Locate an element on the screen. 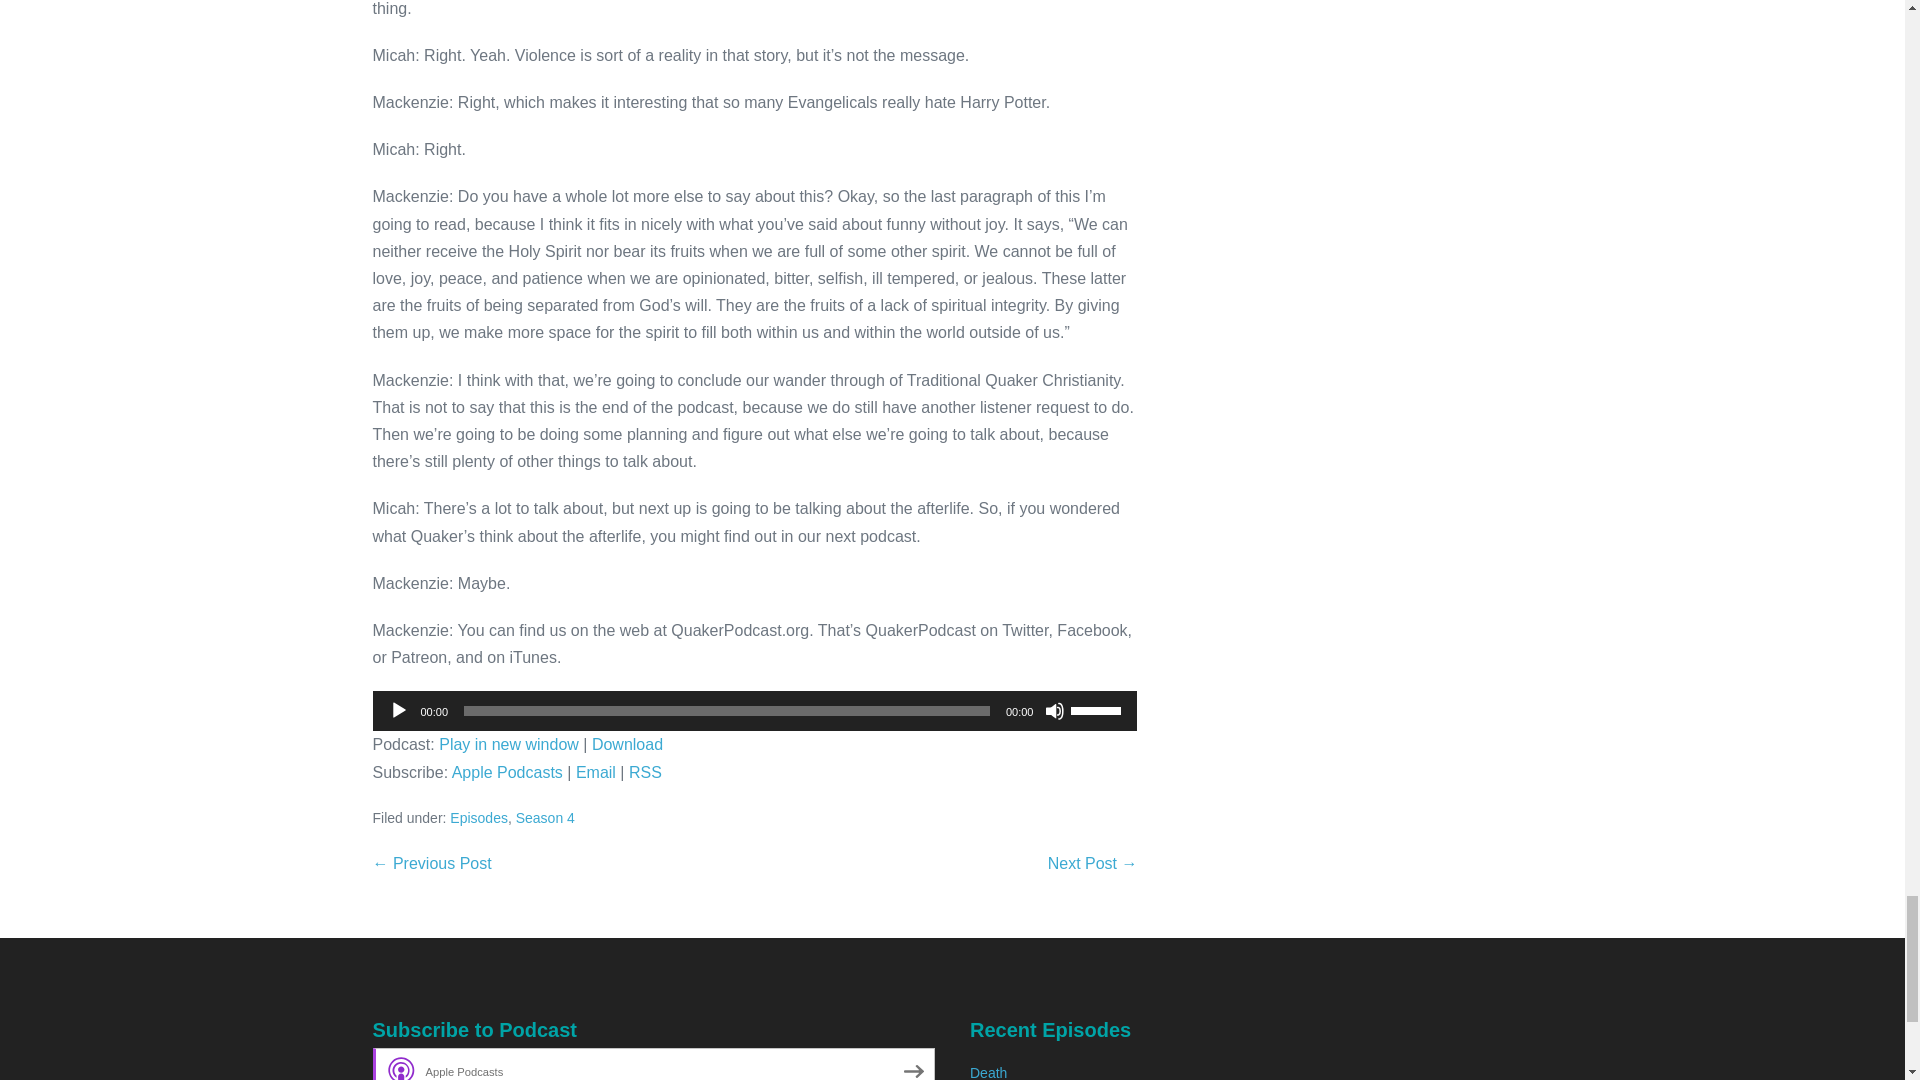 The height and width of the screenshot is (1080, 1920). Season 4 is located at coordinates (545, 818).